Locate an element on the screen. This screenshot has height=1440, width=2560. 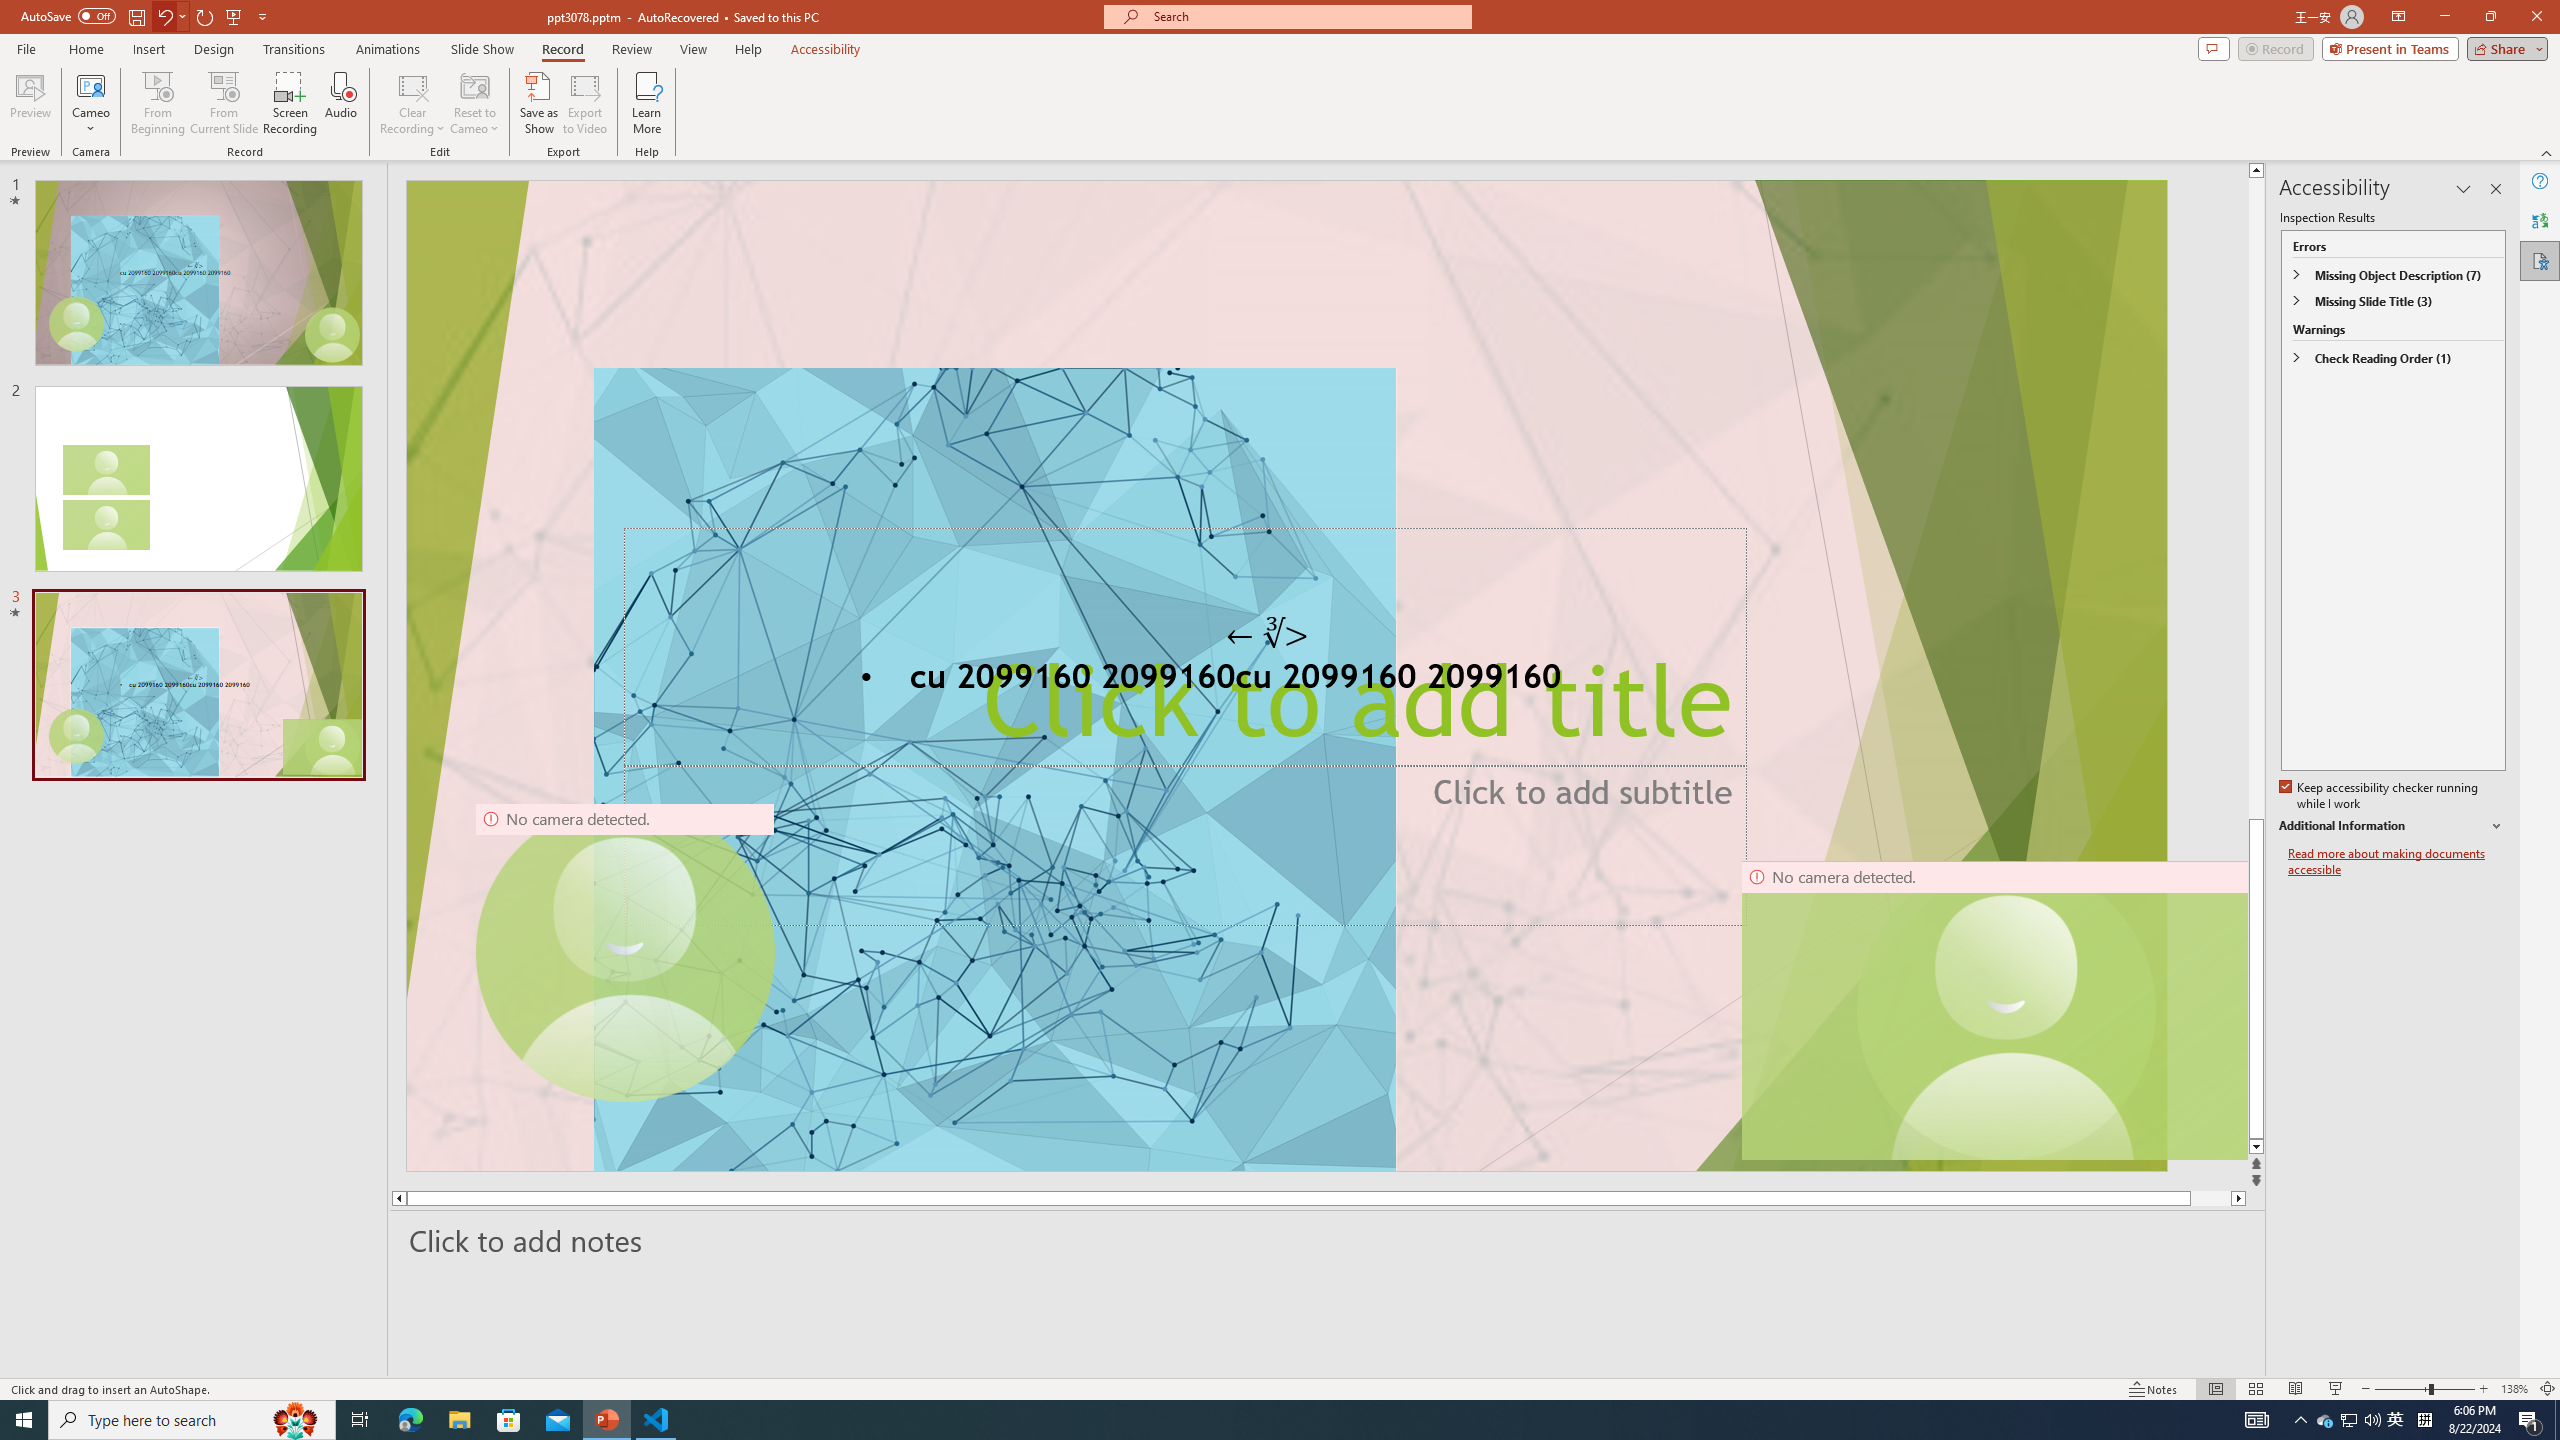
Zoom 138% is located at coordinates (2514, 1389).